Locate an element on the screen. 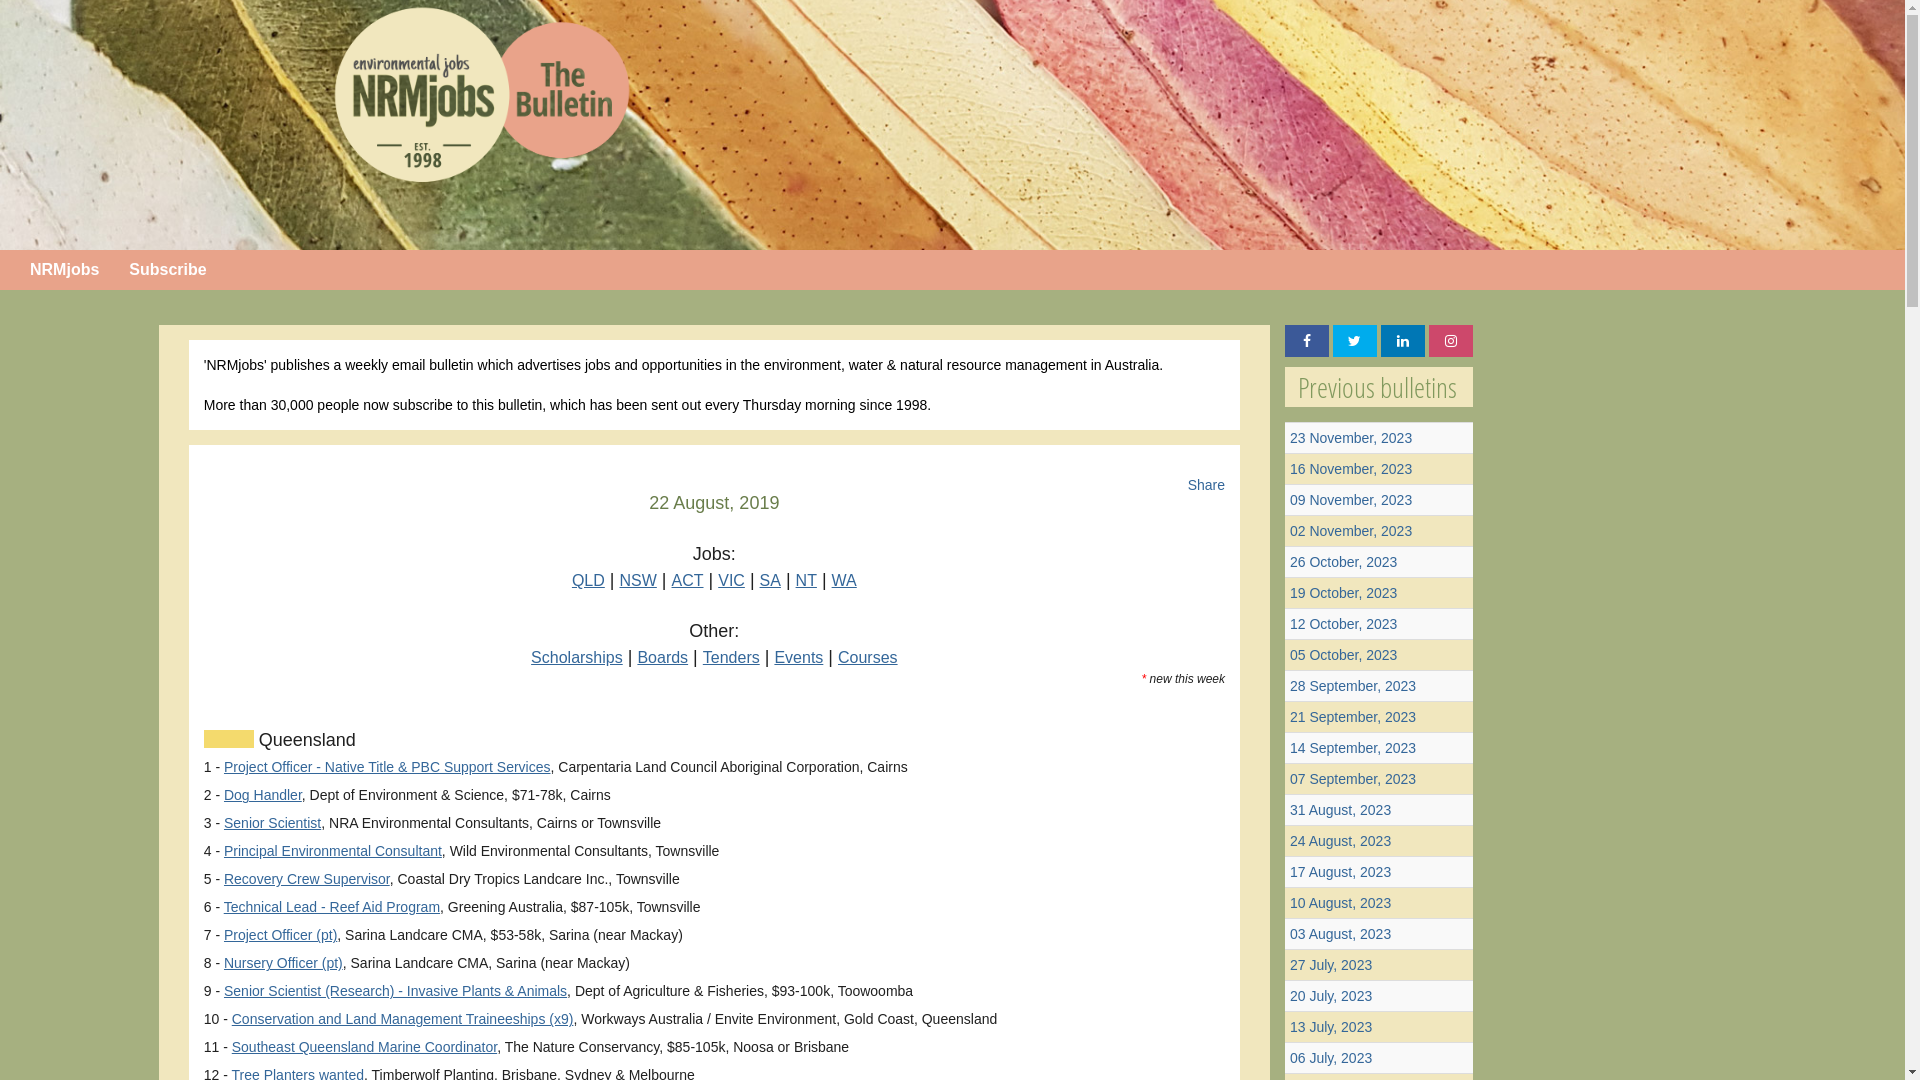  Share is located at coordinates (1206, 485).